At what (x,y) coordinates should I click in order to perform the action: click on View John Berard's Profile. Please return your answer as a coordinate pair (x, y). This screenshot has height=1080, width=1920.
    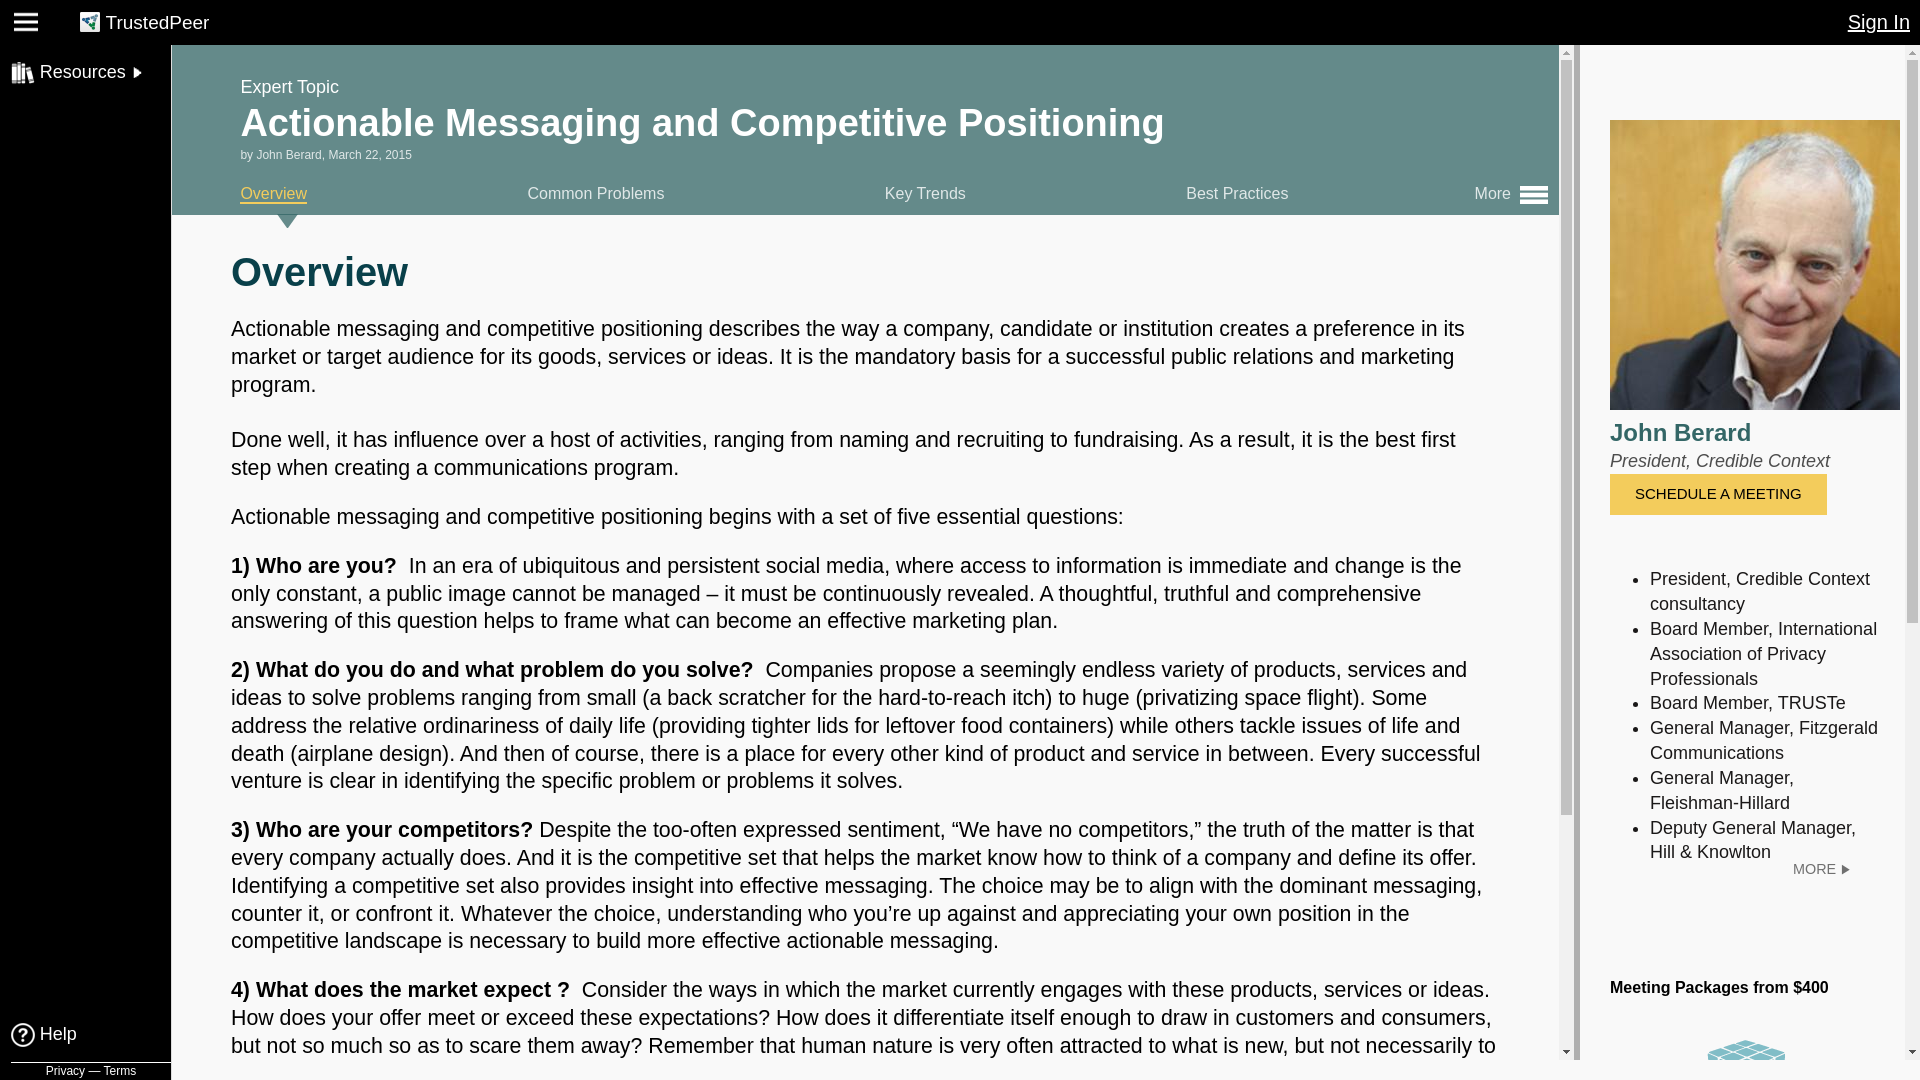
    Looking at the image, I should click on (1680, 432).